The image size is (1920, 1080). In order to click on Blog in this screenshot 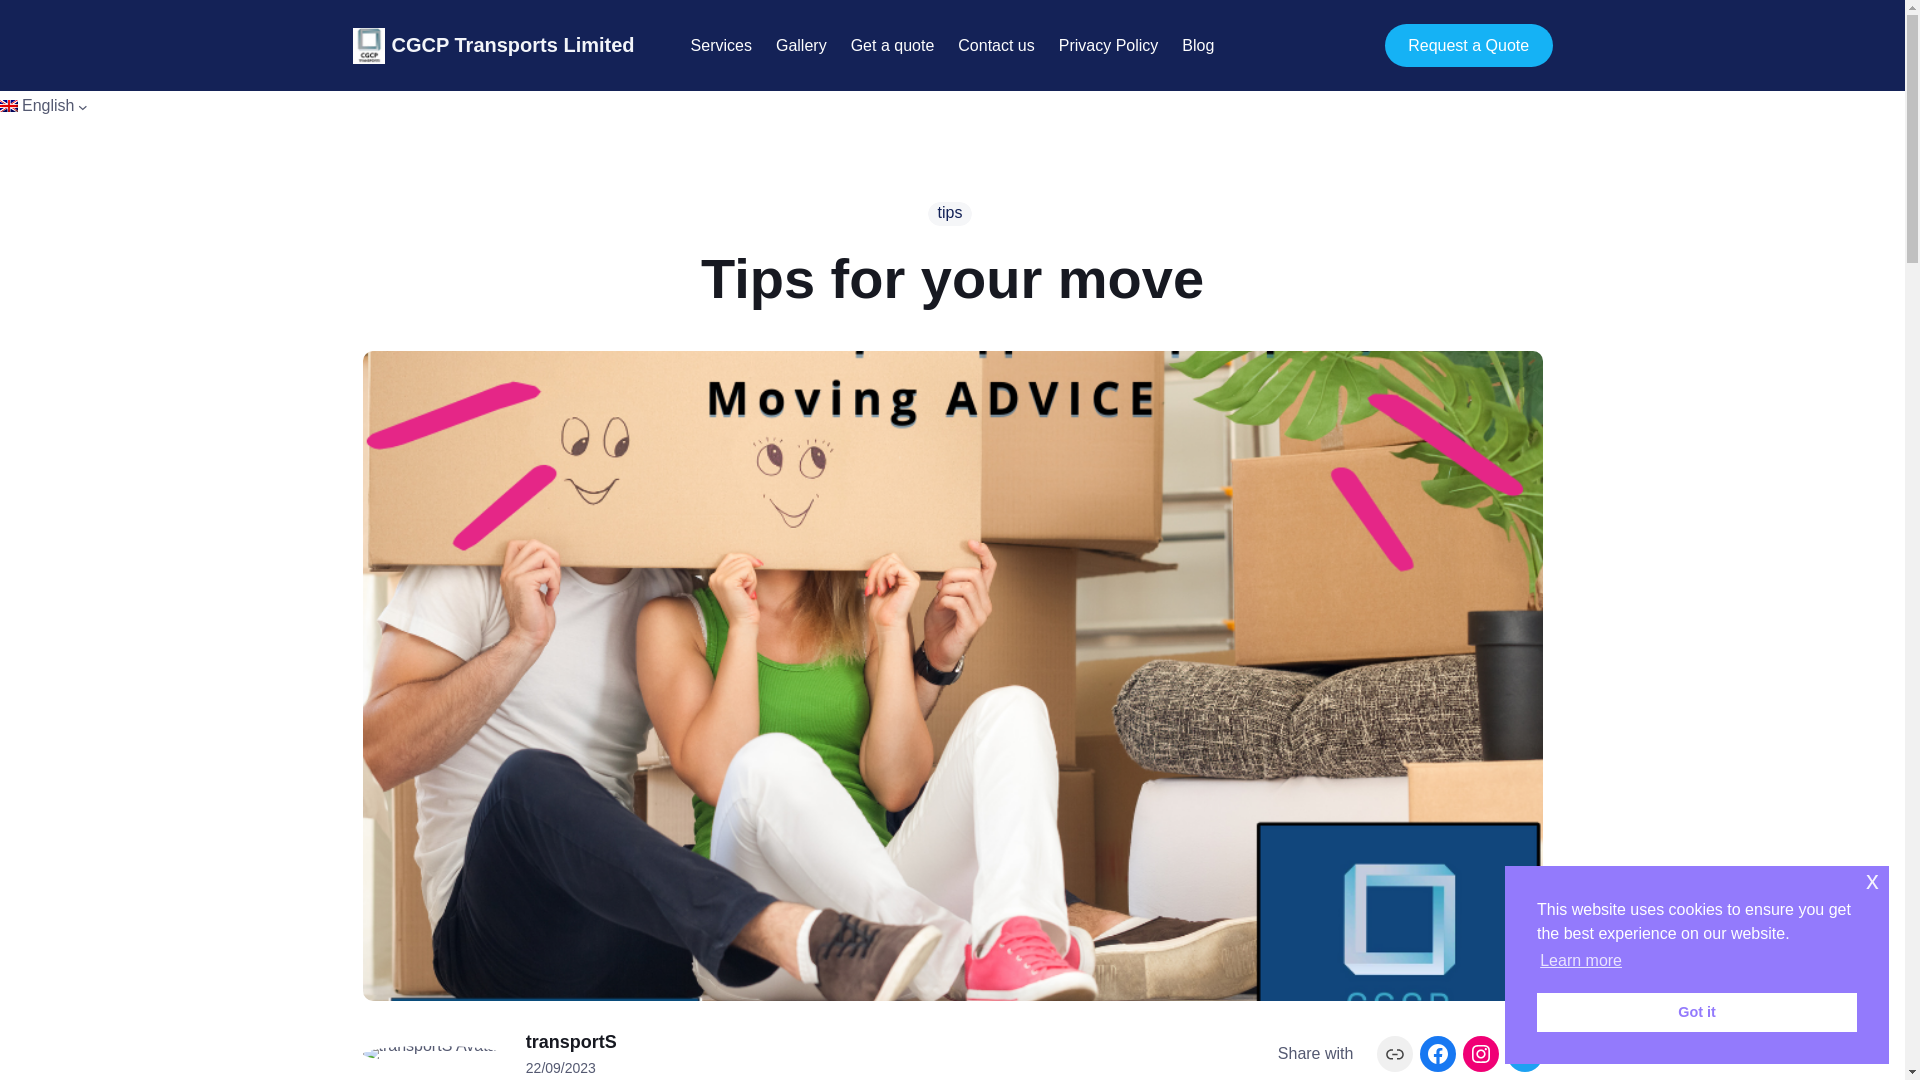, I will do `click(1198, 46)`.